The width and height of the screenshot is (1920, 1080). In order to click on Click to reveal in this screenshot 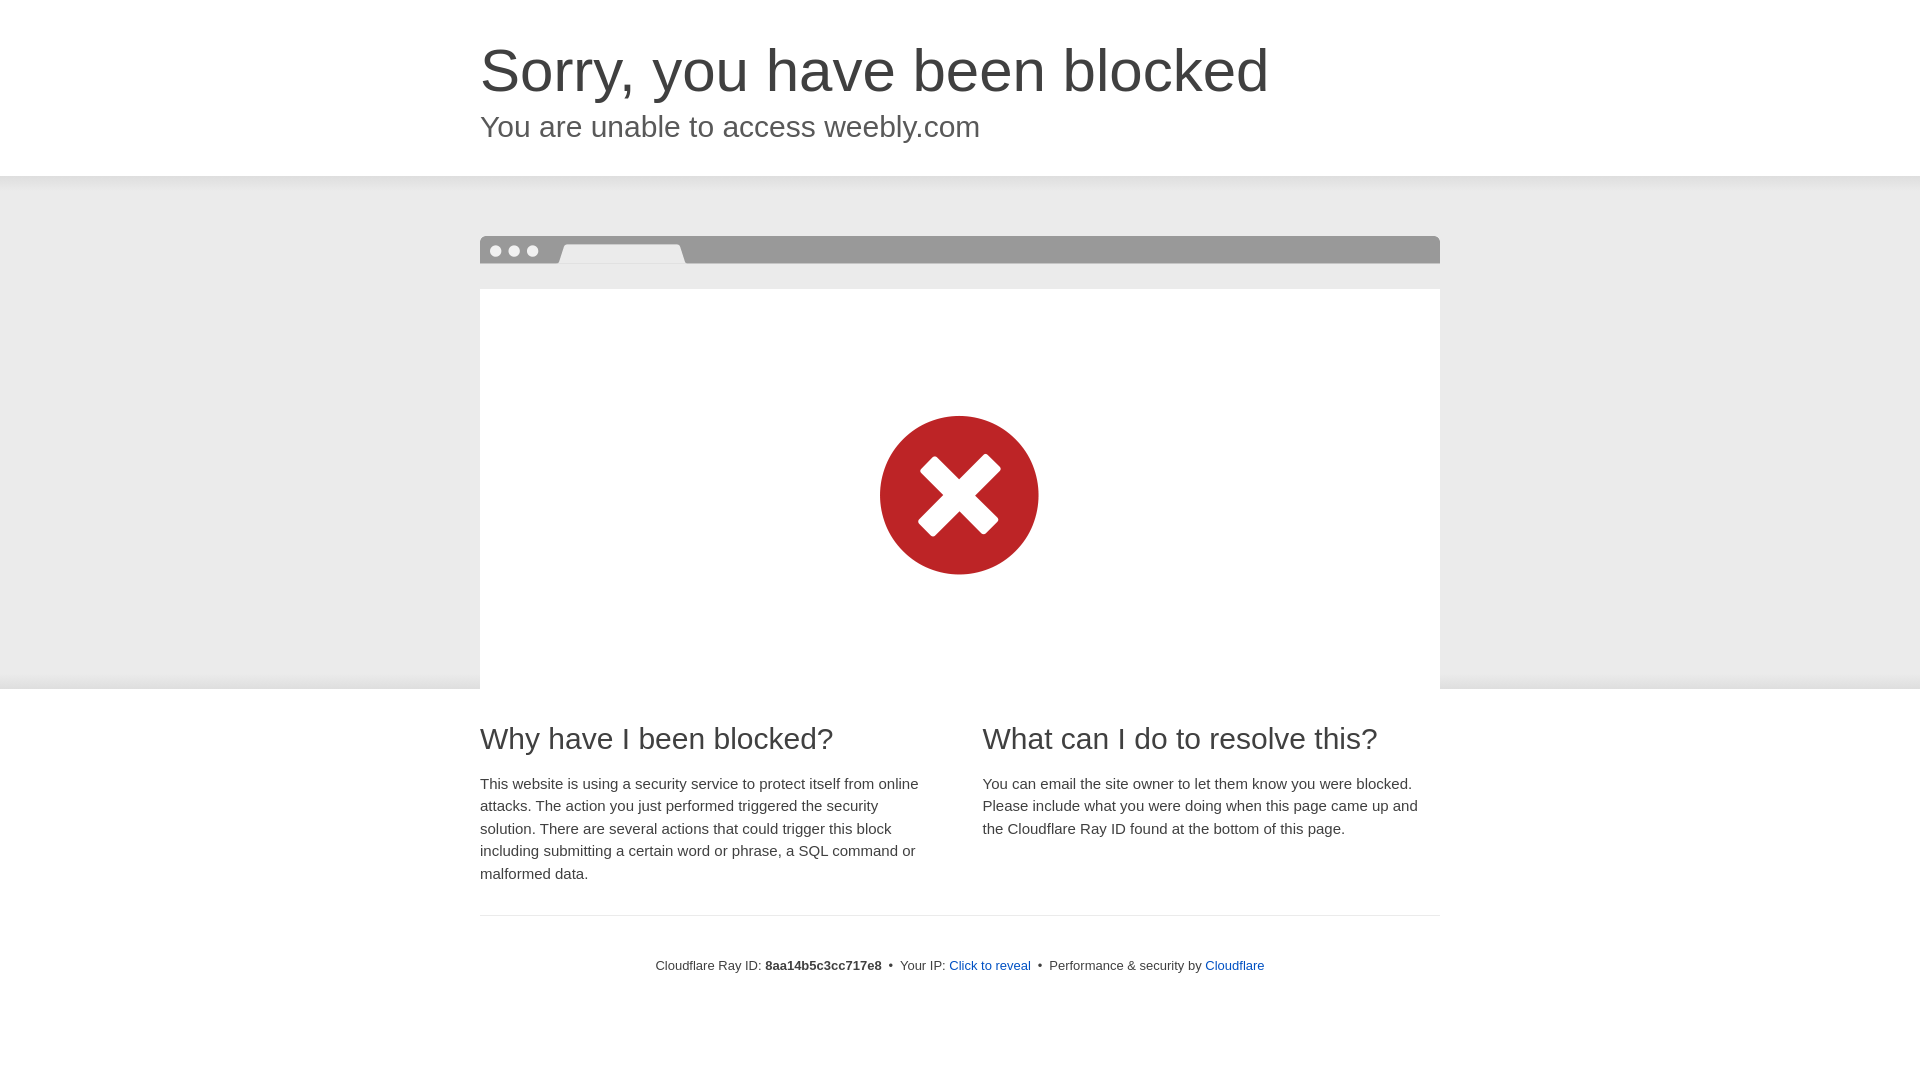, I will do `click(990, 966)`.